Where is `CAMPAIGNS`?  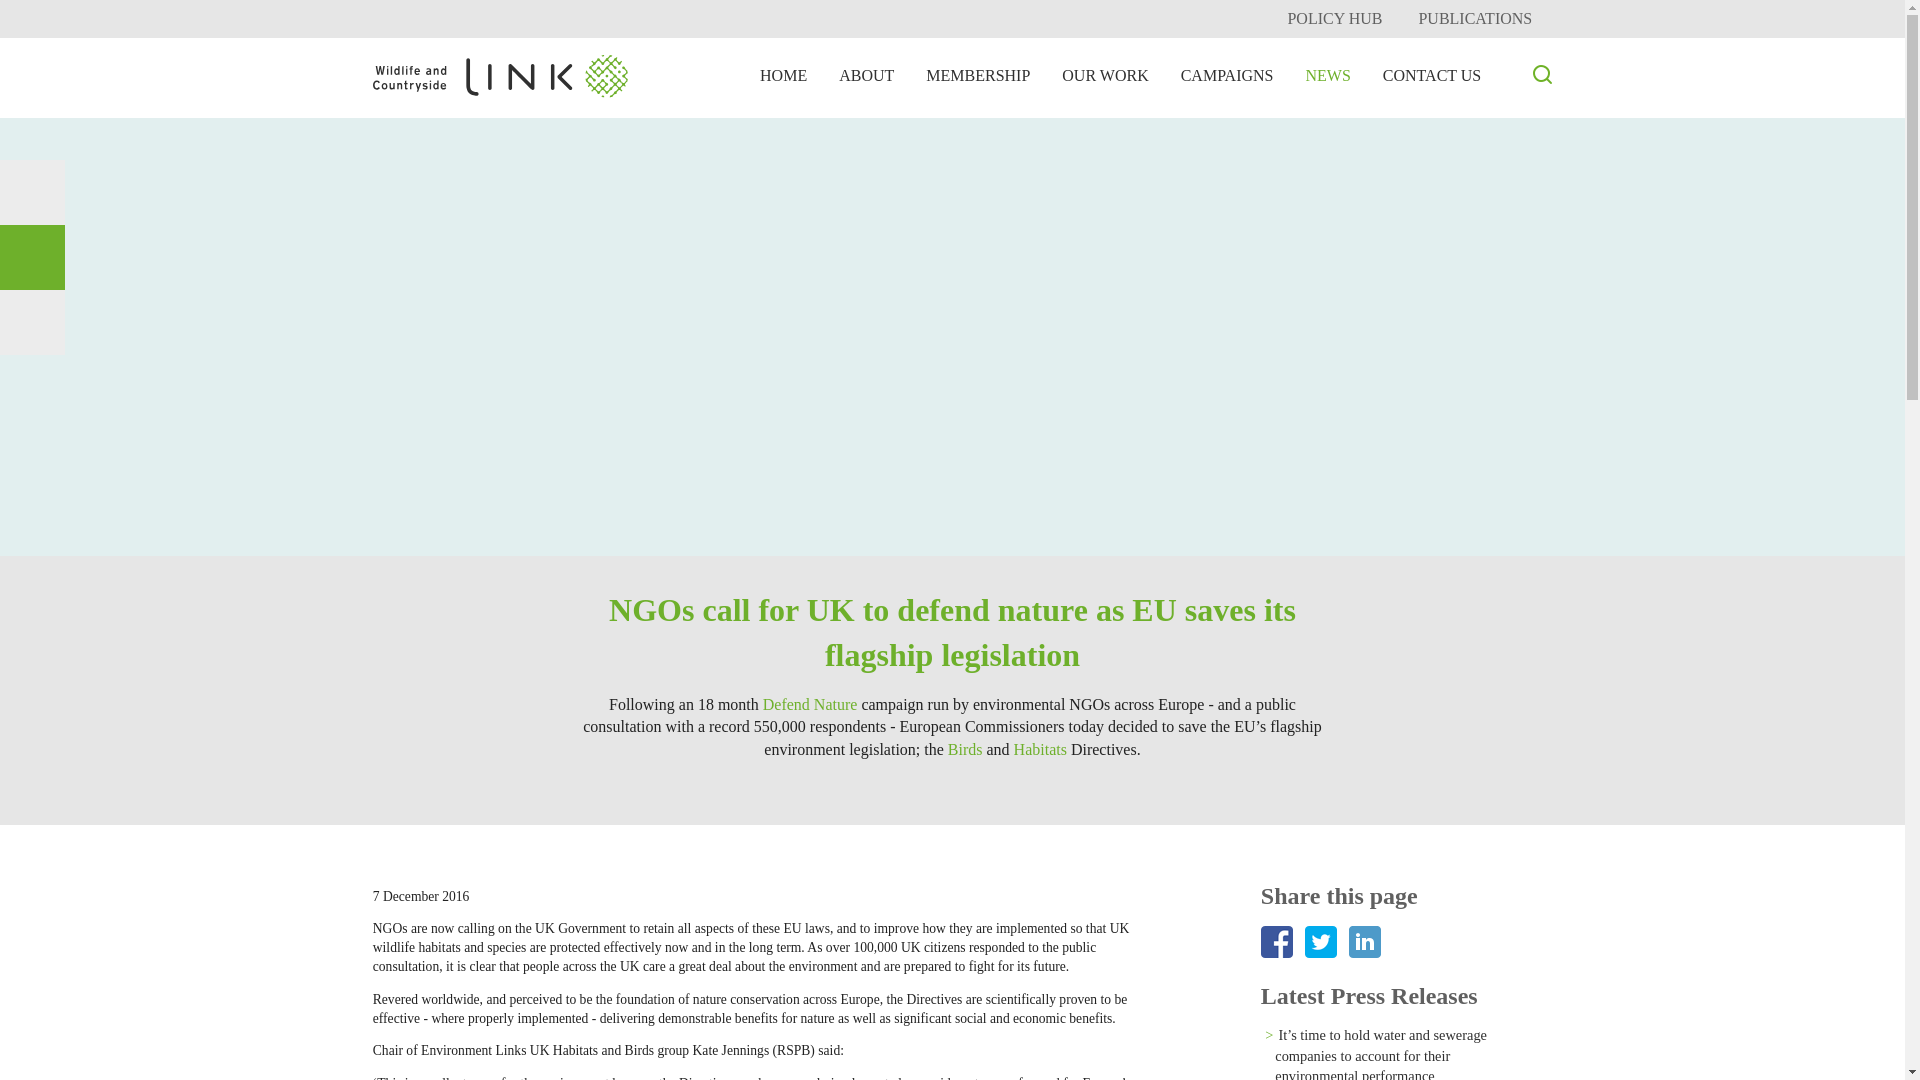
CAMPAIGNS is located at coordinates (1228, 76).